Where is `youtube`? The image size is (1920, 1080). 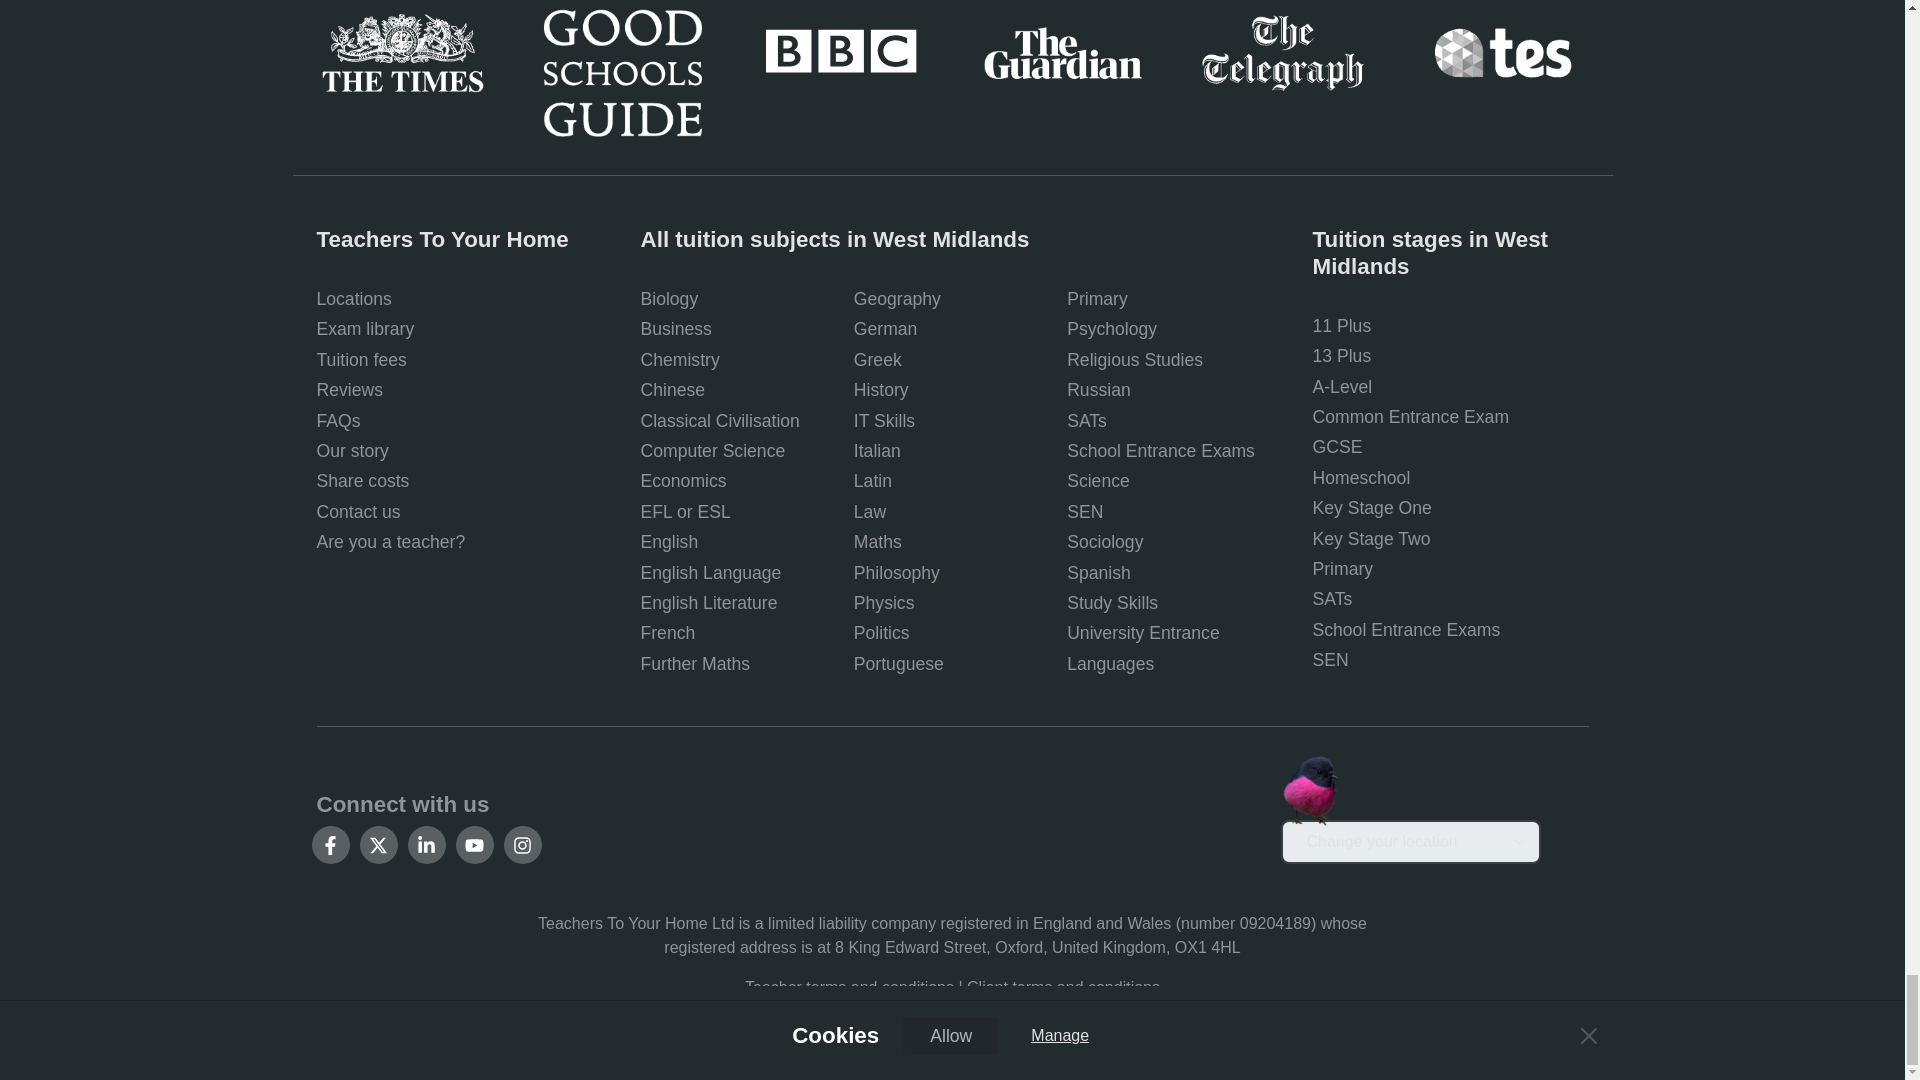
youtube is located at coordinates (474, 845).